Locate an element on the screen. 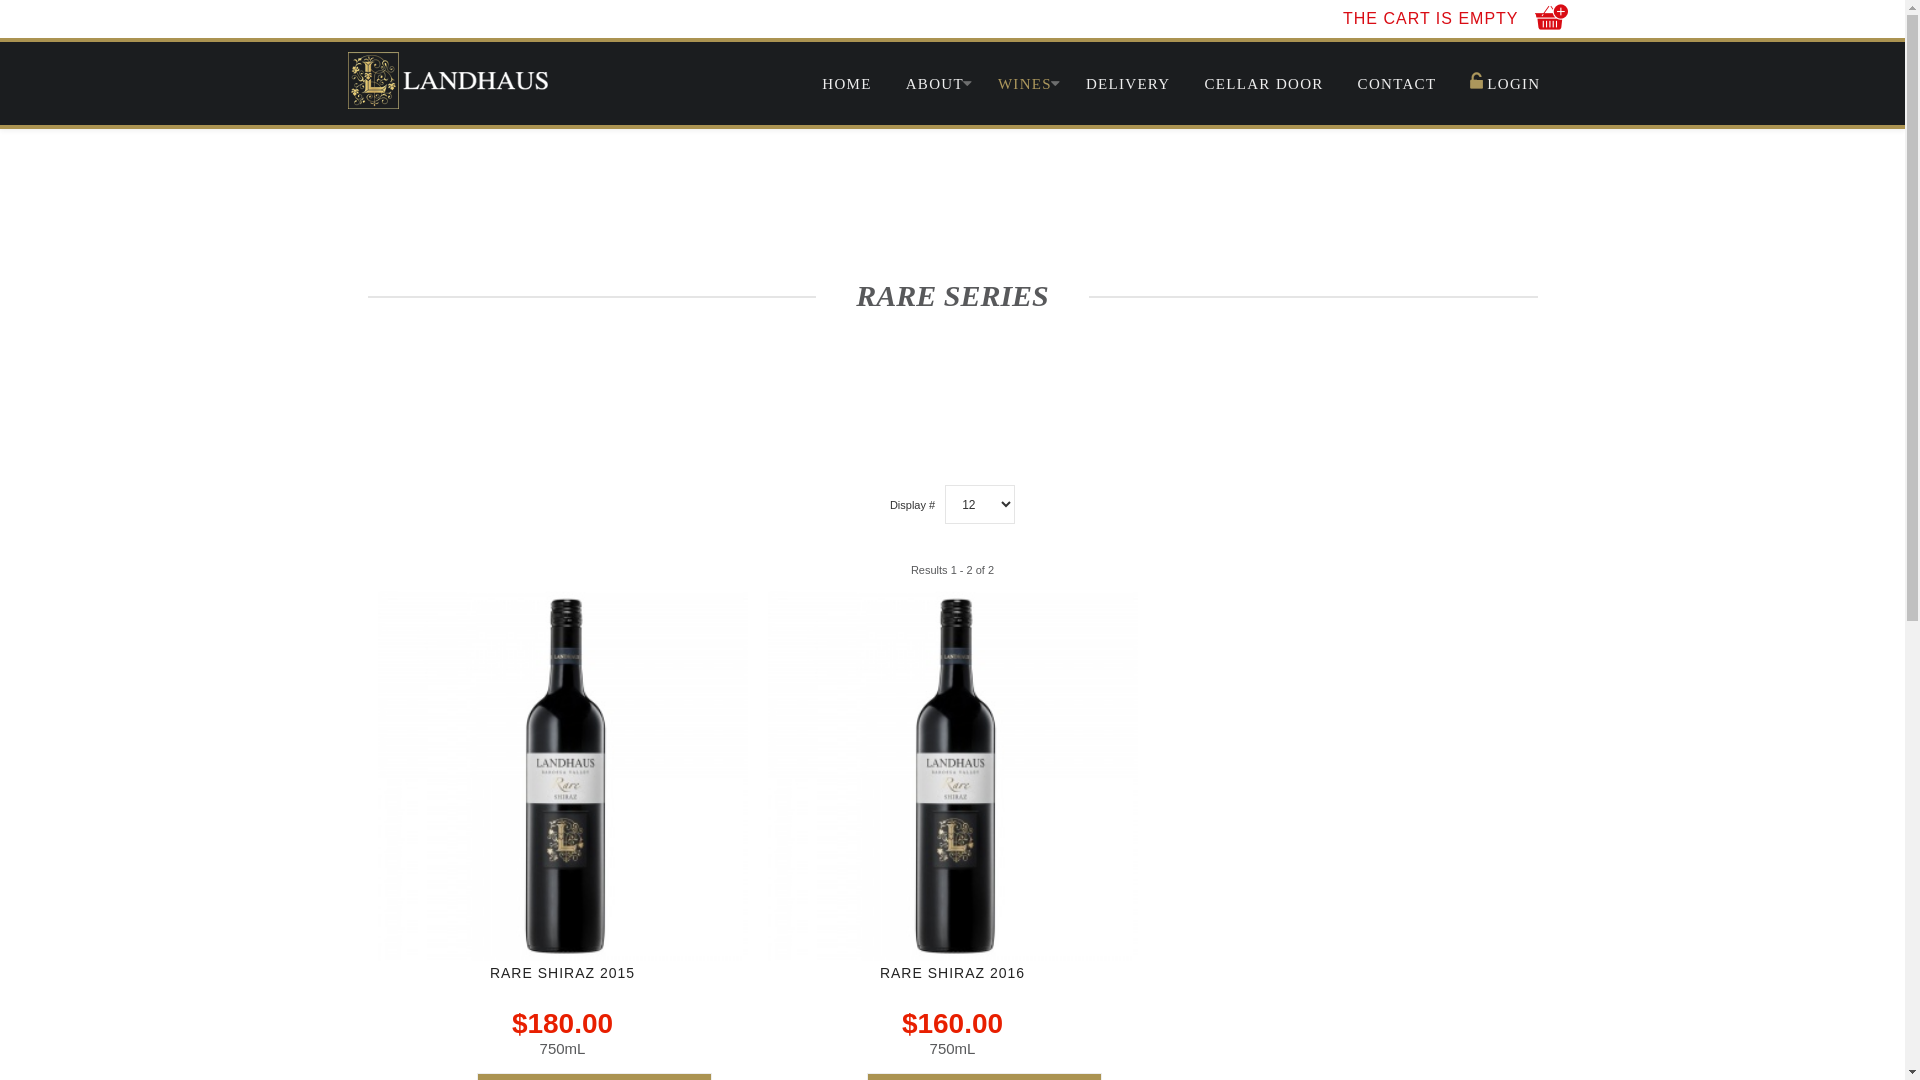  CELLAR DOOR is located at coordinates (1264, 84).